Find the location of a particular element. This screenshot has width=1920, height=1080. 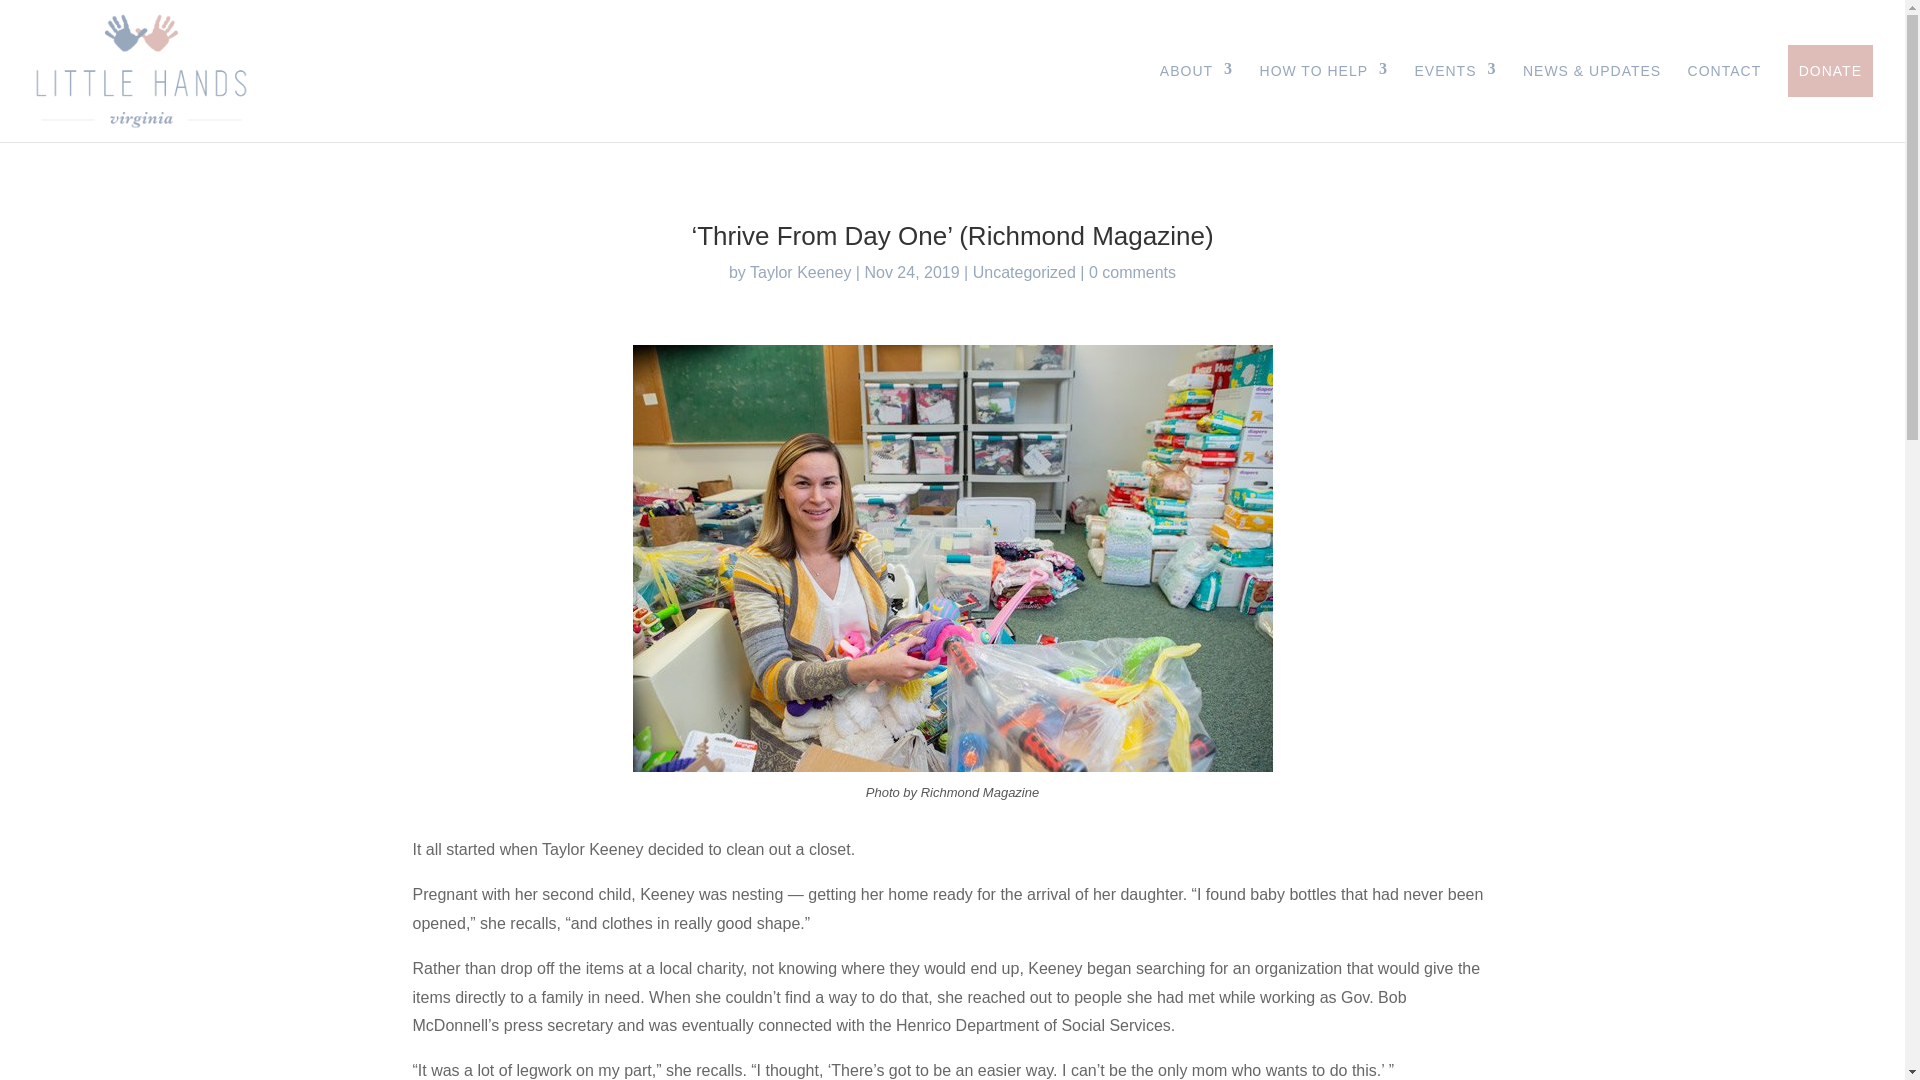

ABOUT is located at coordinates (1196, 71).